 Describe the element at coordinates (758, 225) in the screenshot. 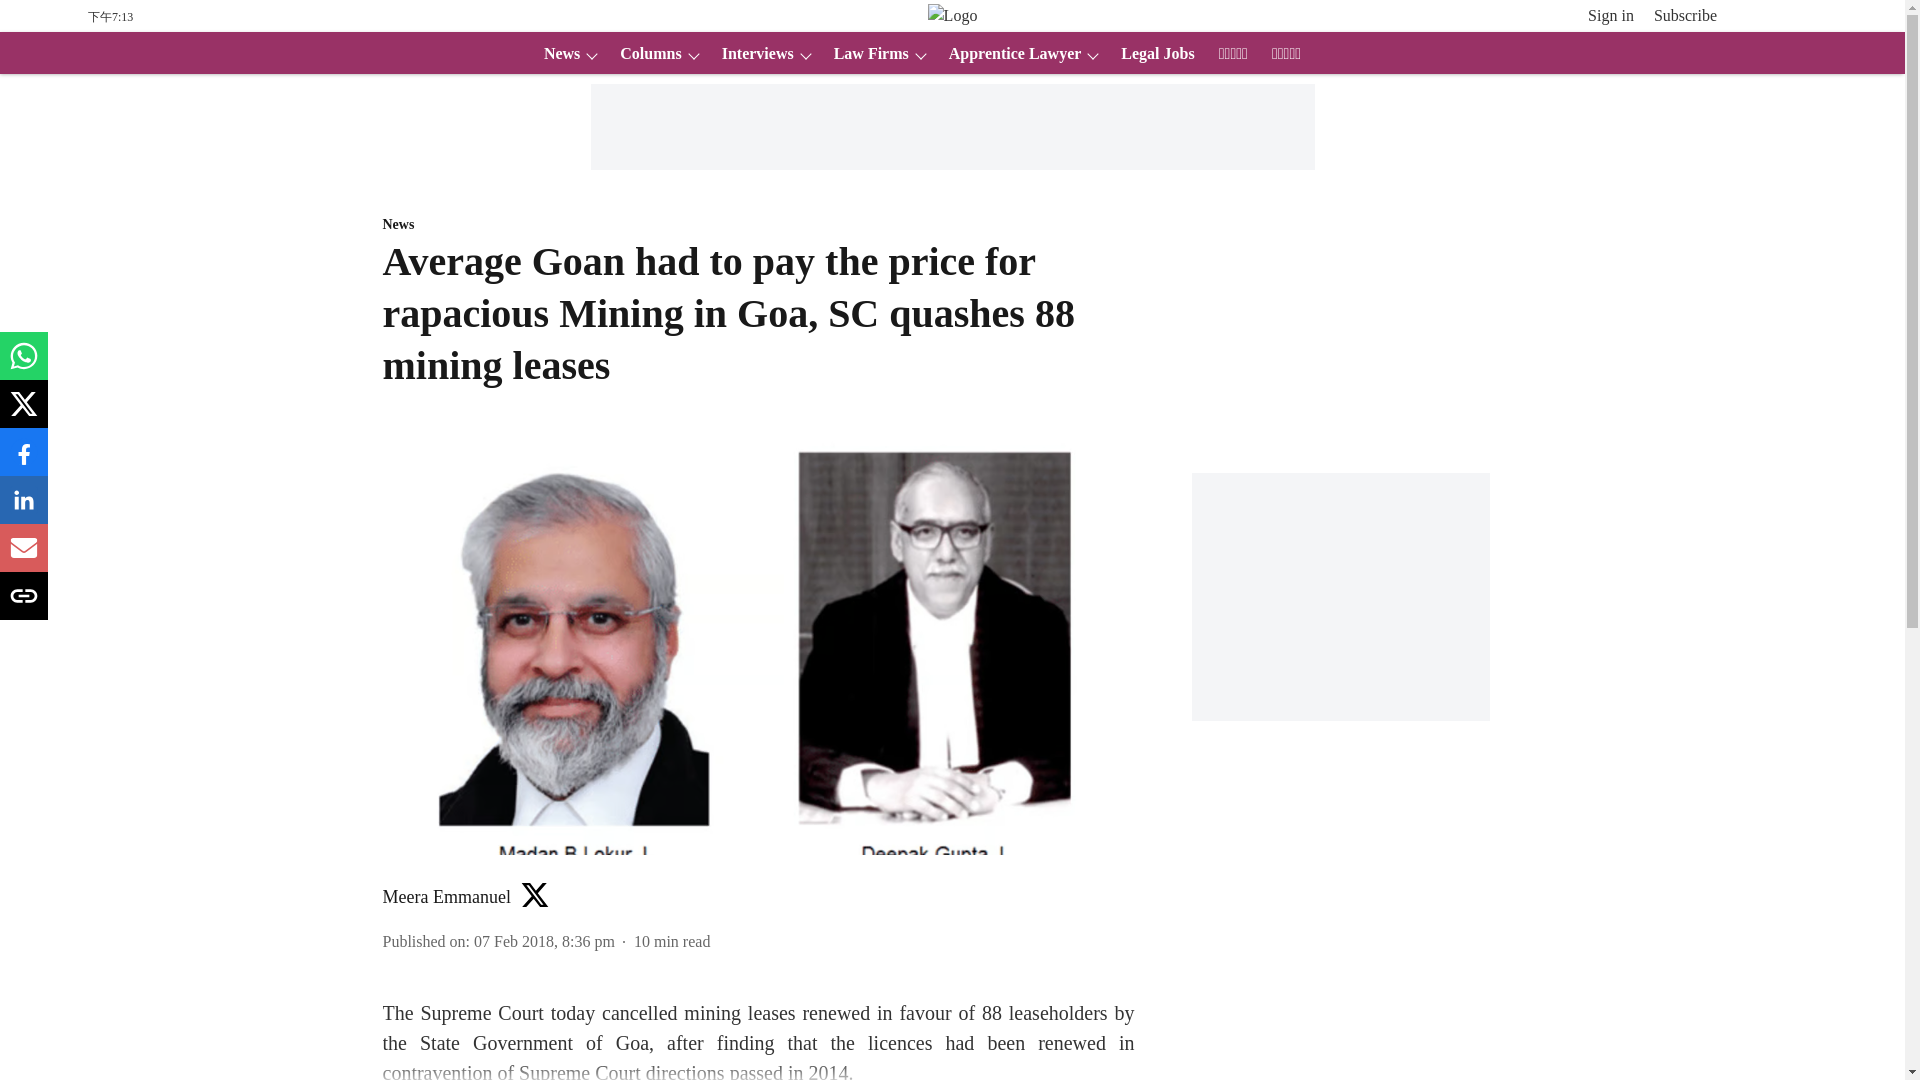

I see `News` at that location.